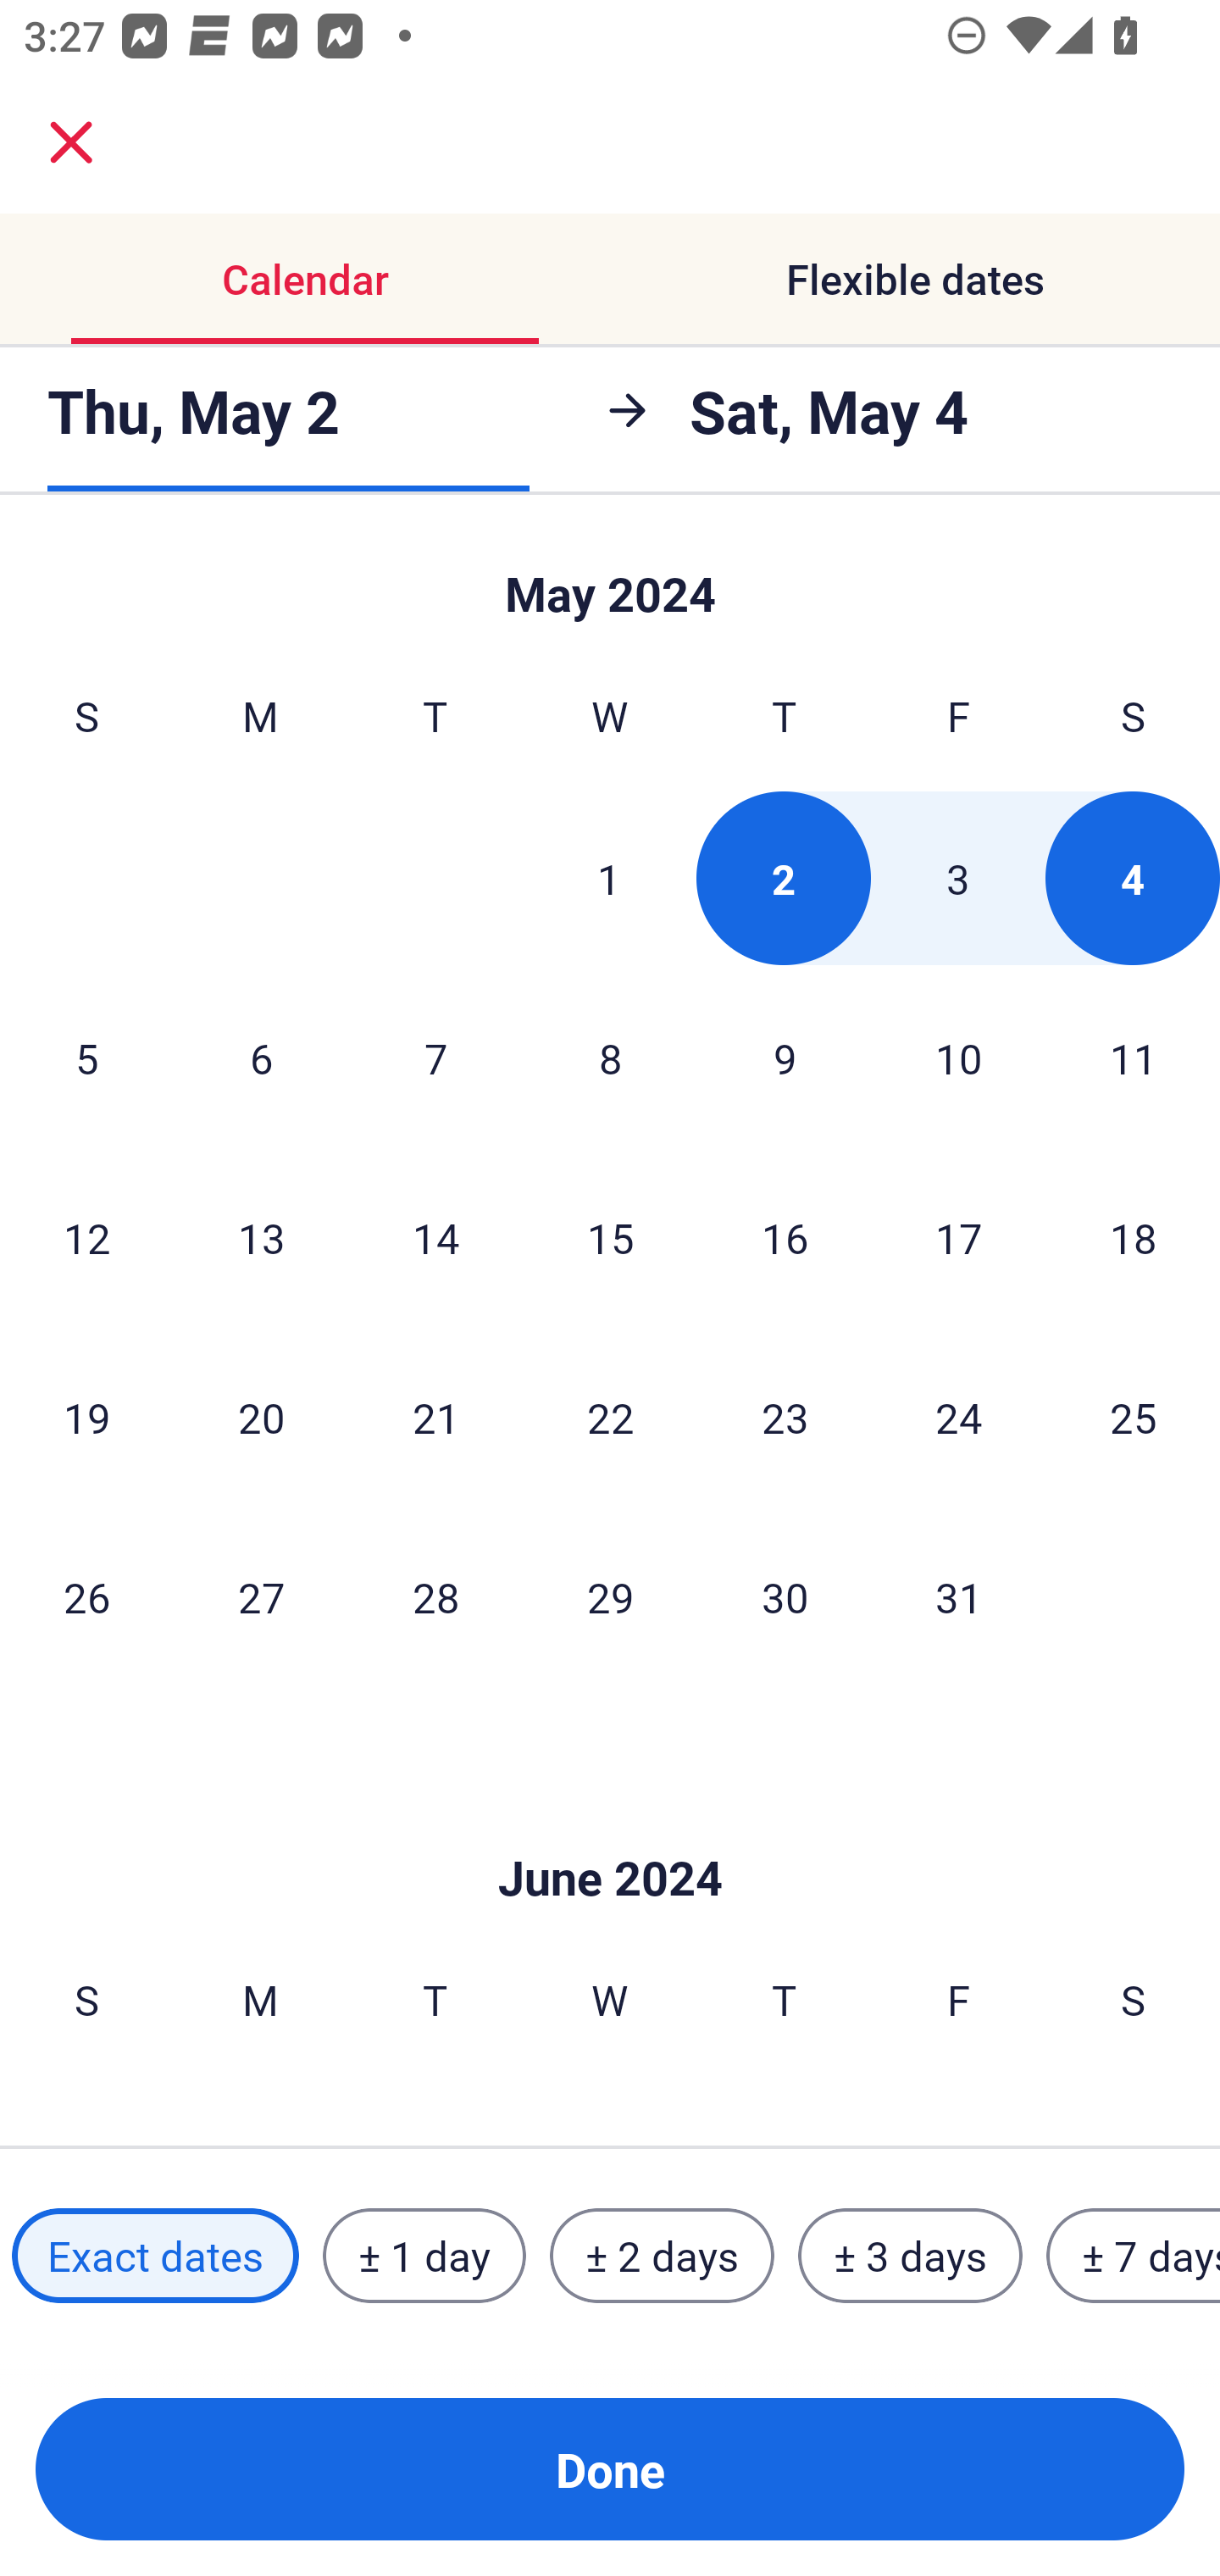 The height and width of the screenshot is (2576, 1220). Describe the element at coordinates (86, 1417) in the screenshot. I see `19 Sunday, May 19, 2024` at that location.